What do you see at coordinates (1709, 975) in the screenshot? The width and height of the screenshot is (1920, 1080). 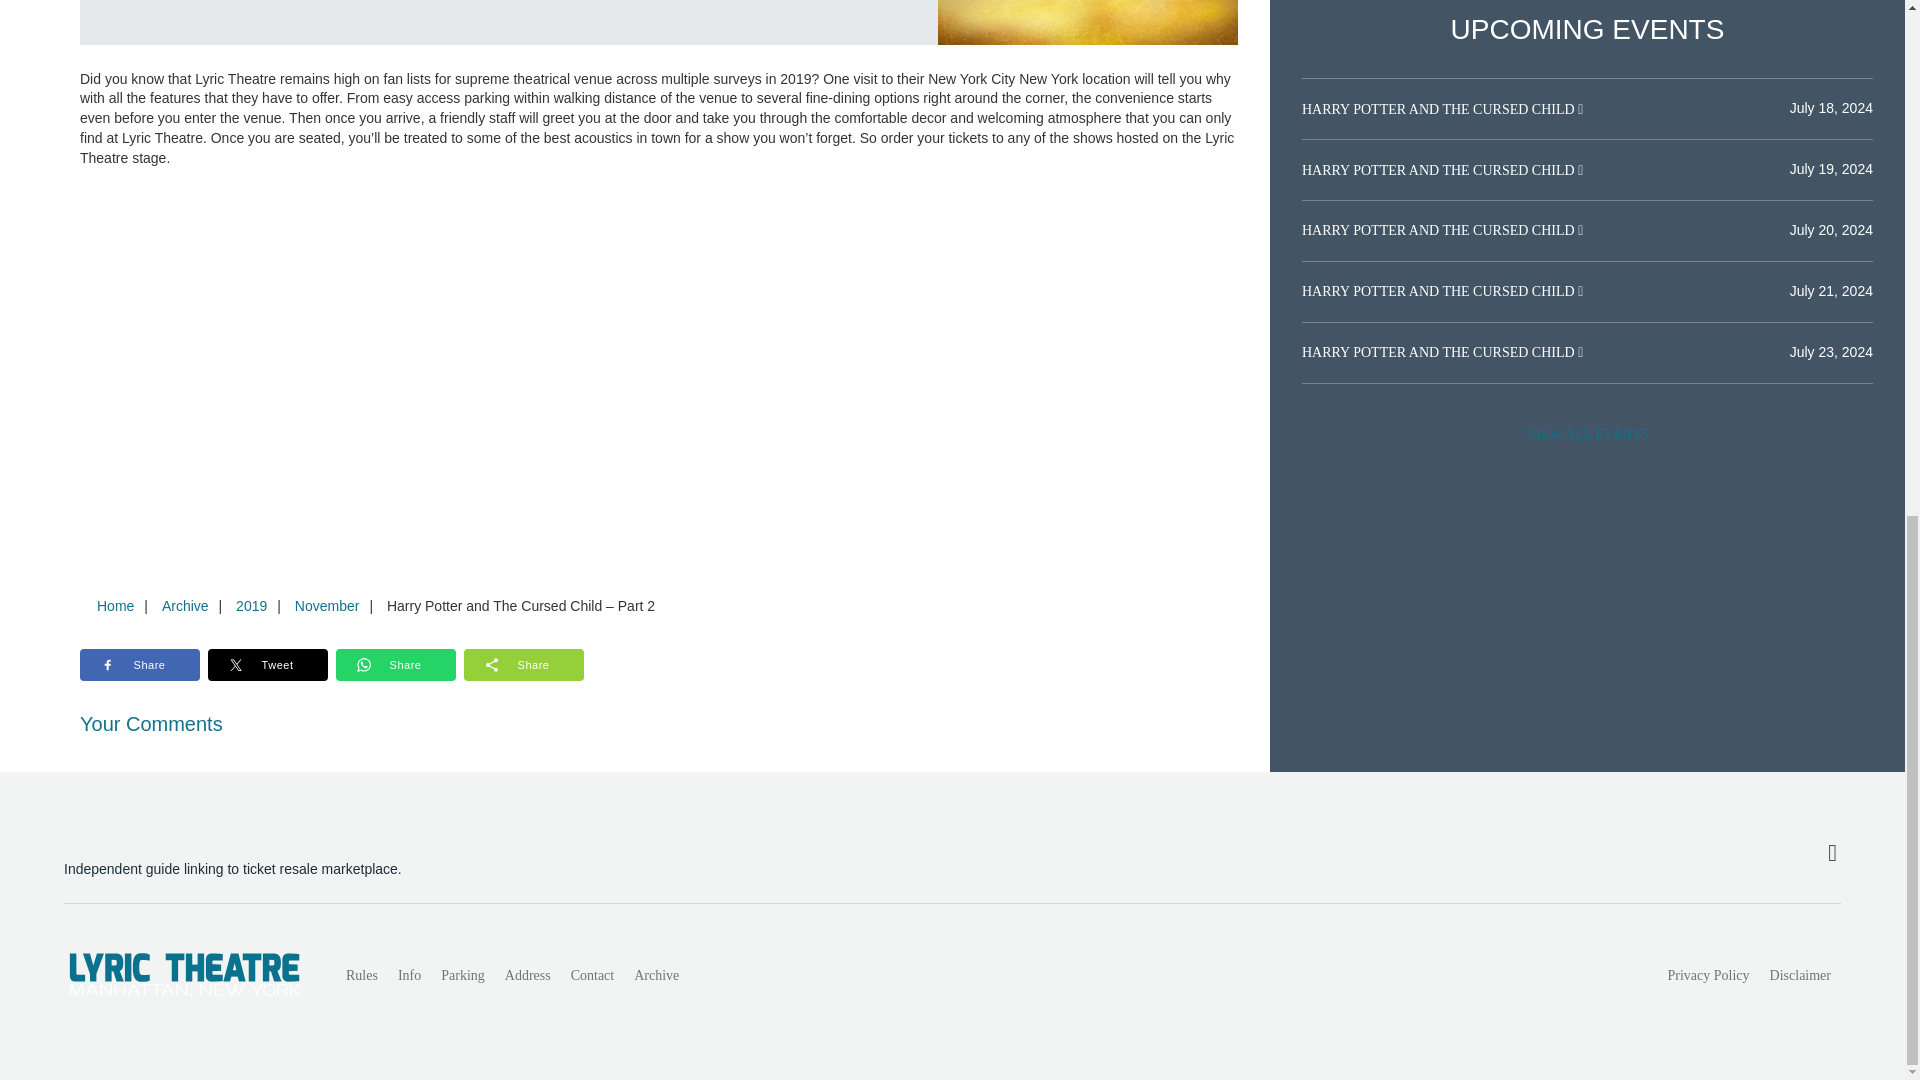 I see `Privacy Policy` at bounding box center [1709, 975].